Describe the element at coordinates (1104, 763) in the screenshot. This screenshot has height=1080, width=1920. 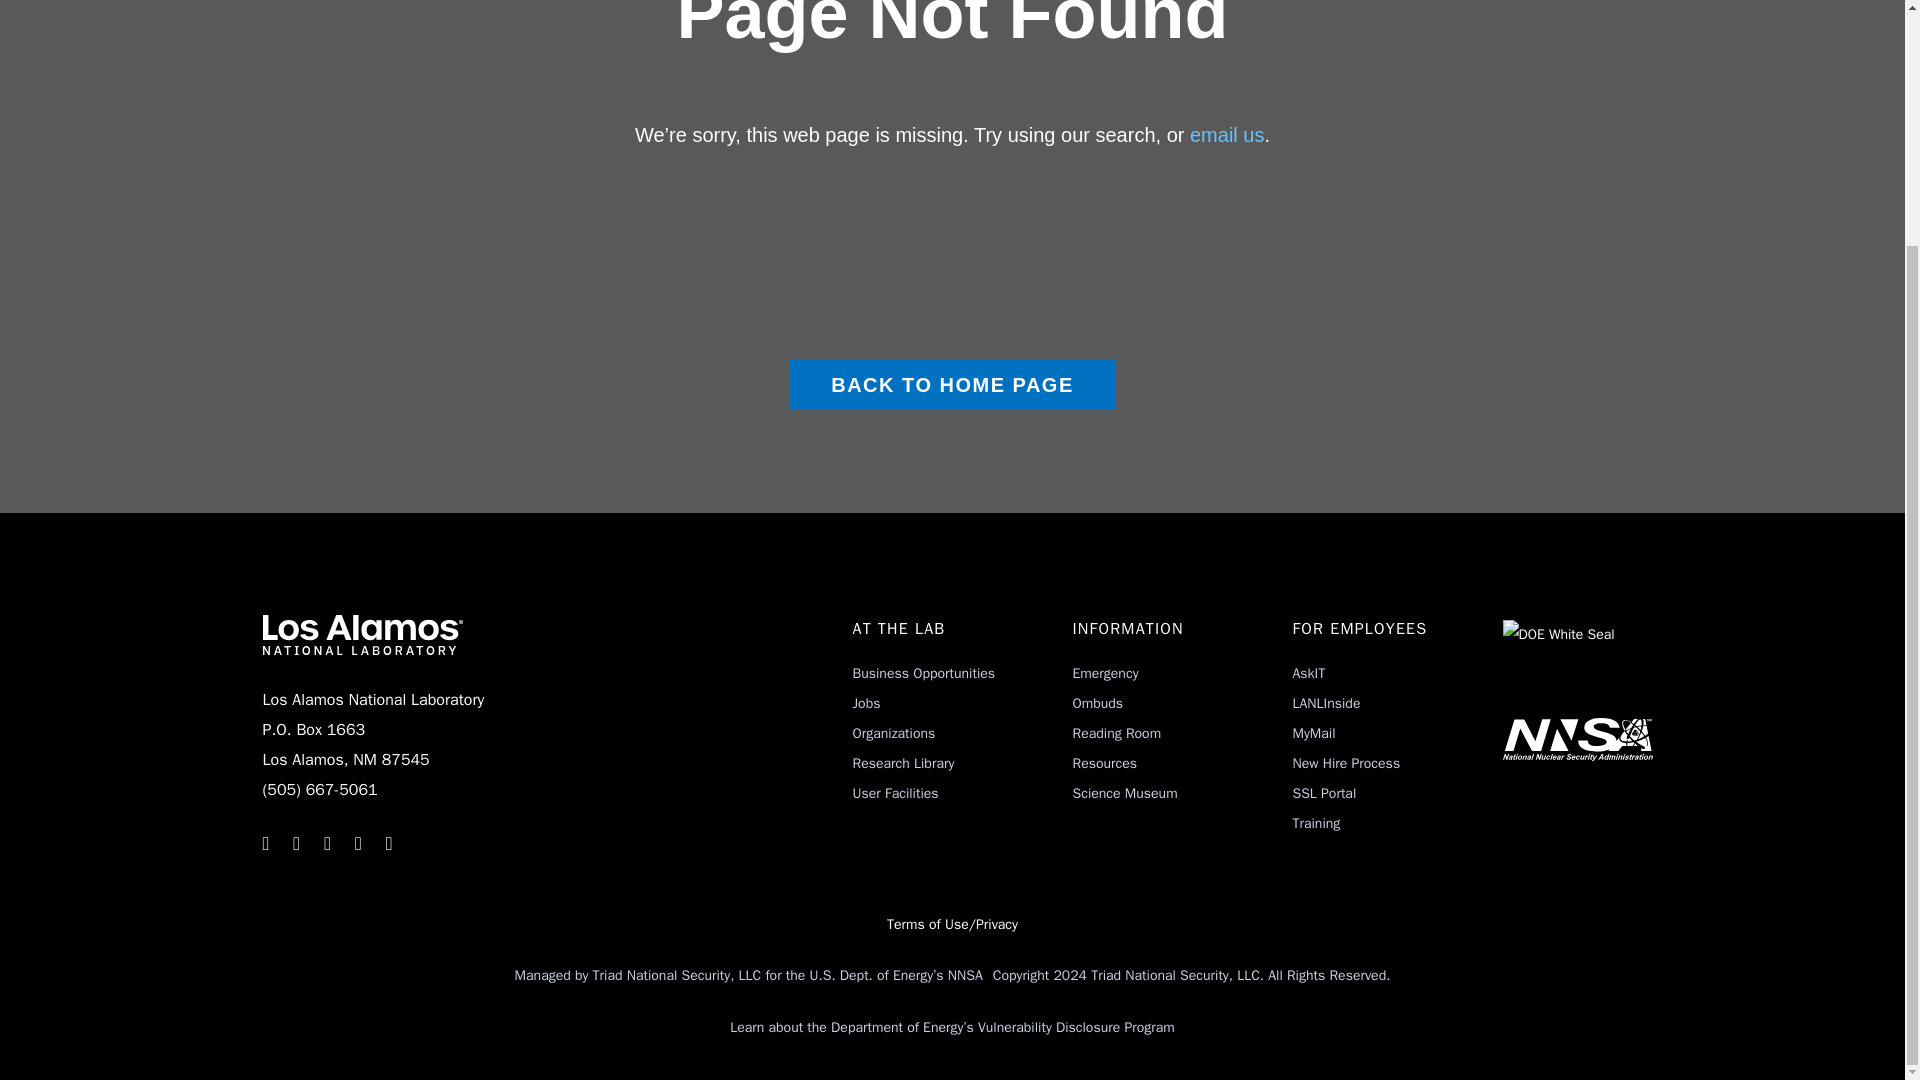
I see `Resources` at that location.